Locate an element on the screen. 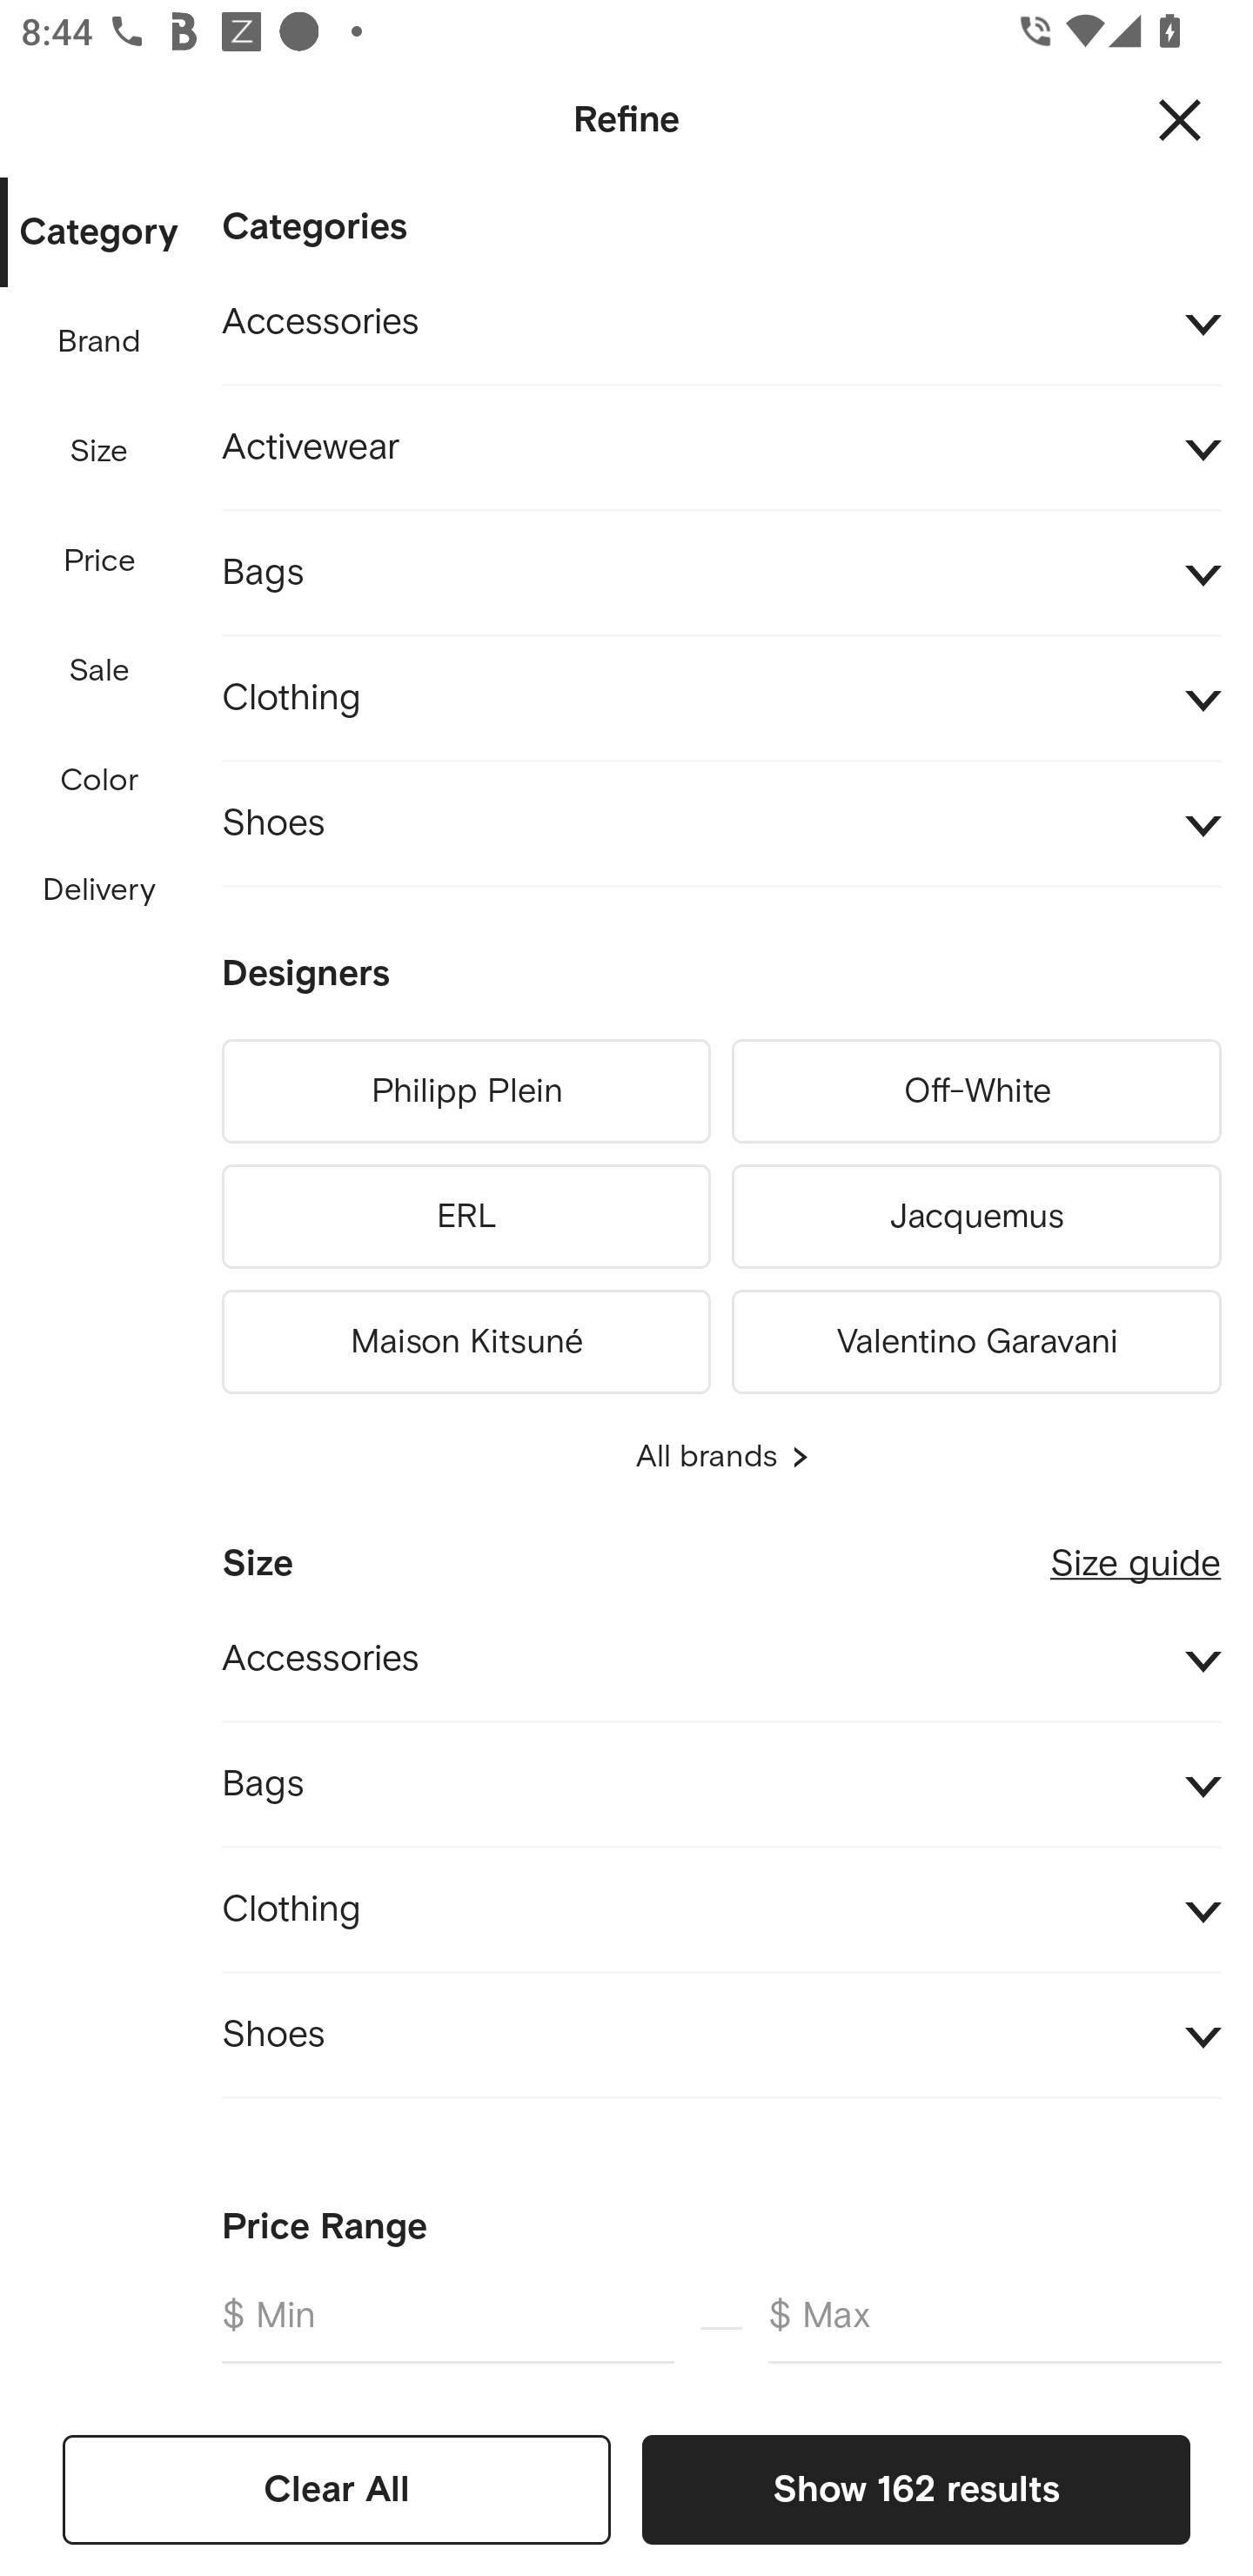 This screenshot has width=1253, height=2576. Price is located at coordinates (100, 562).